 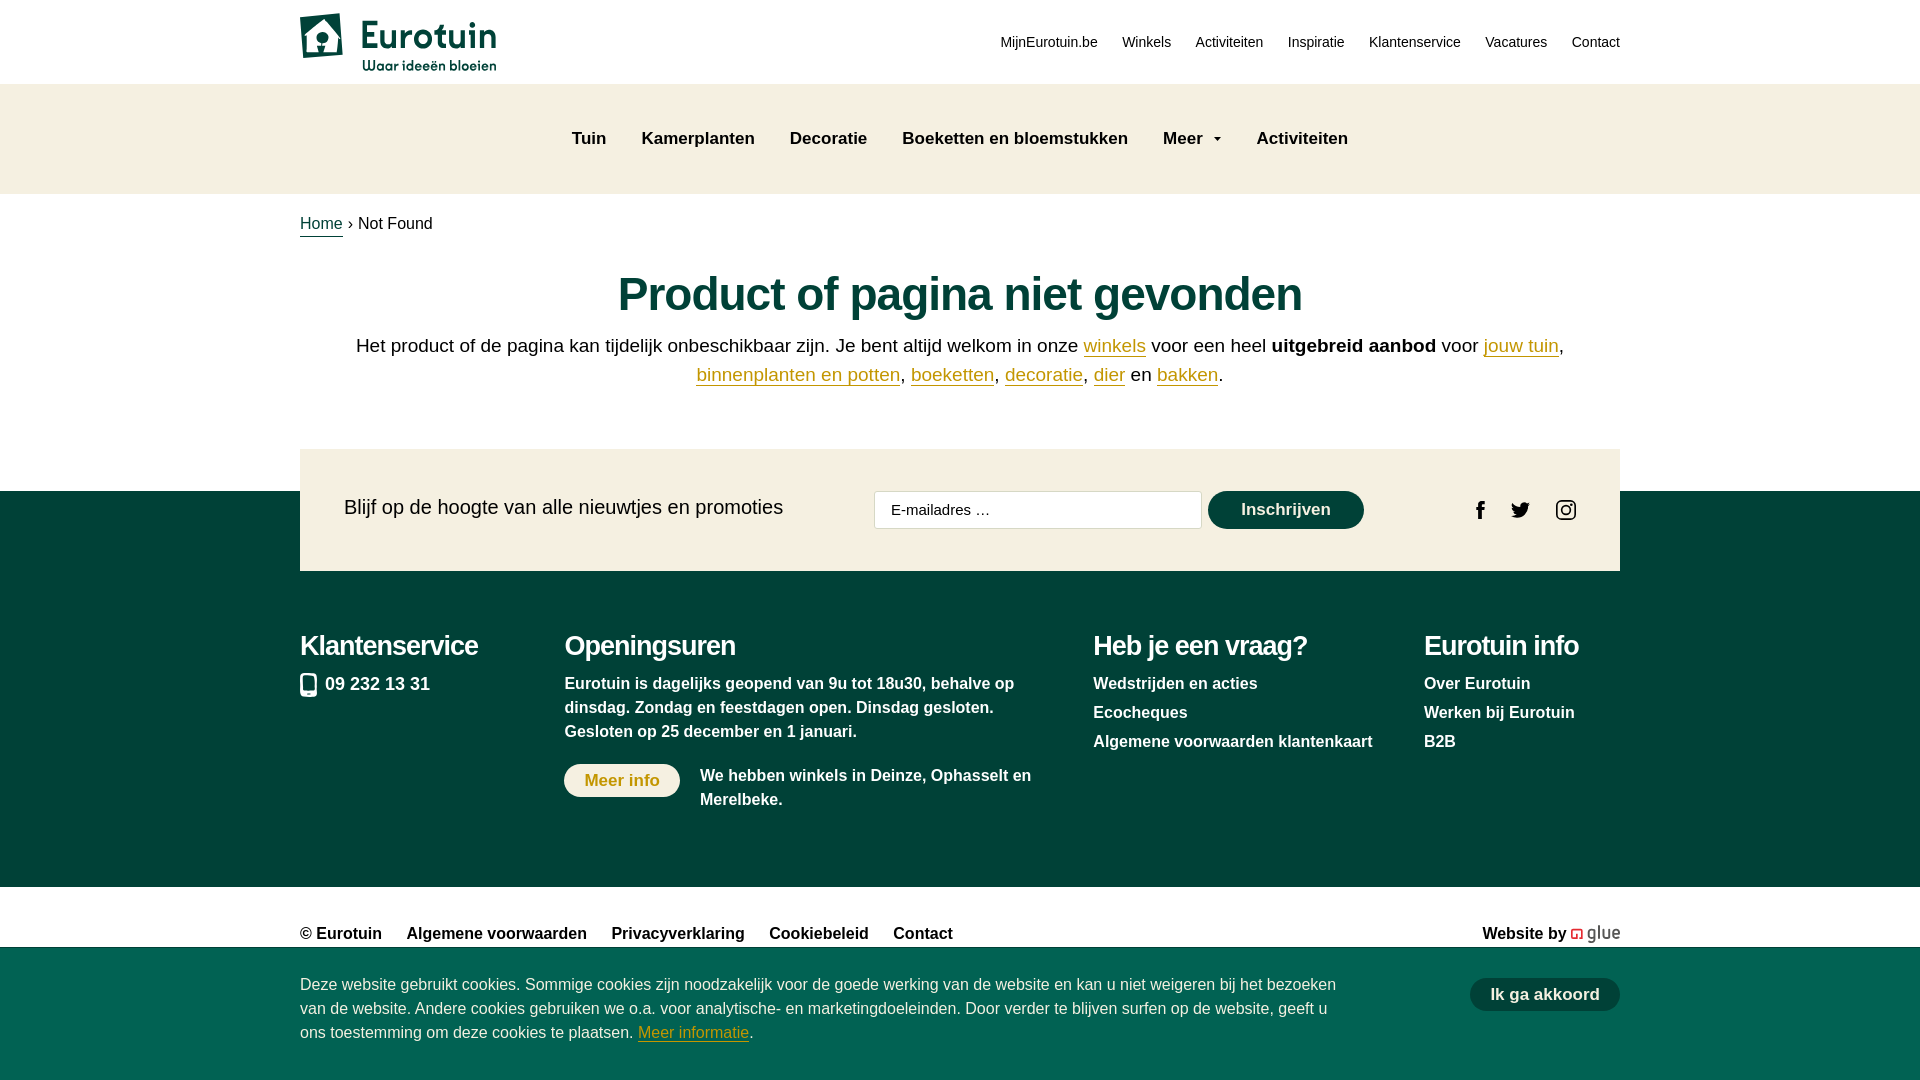 I want to click on Winkels, so click(x=1146, y=41).